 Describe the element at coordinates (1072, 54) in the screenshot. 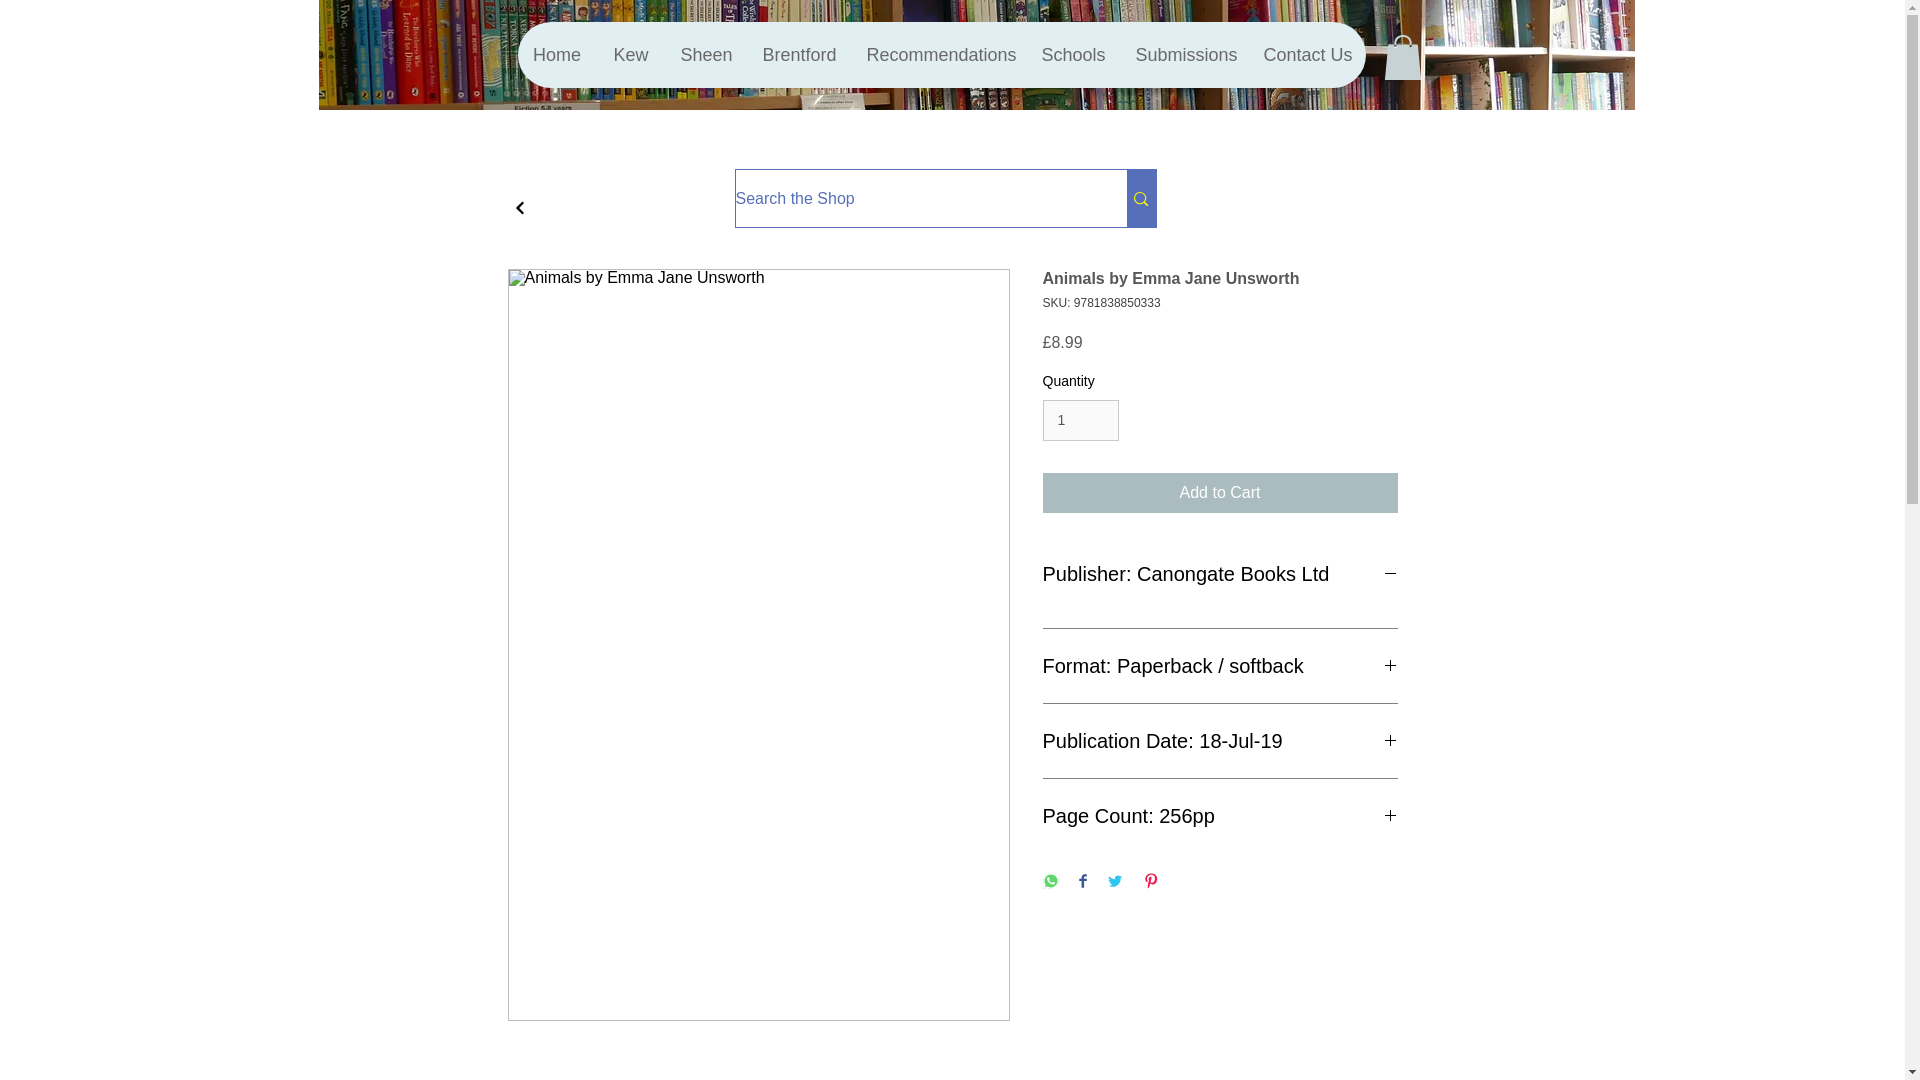

I see `Schools` at that location.